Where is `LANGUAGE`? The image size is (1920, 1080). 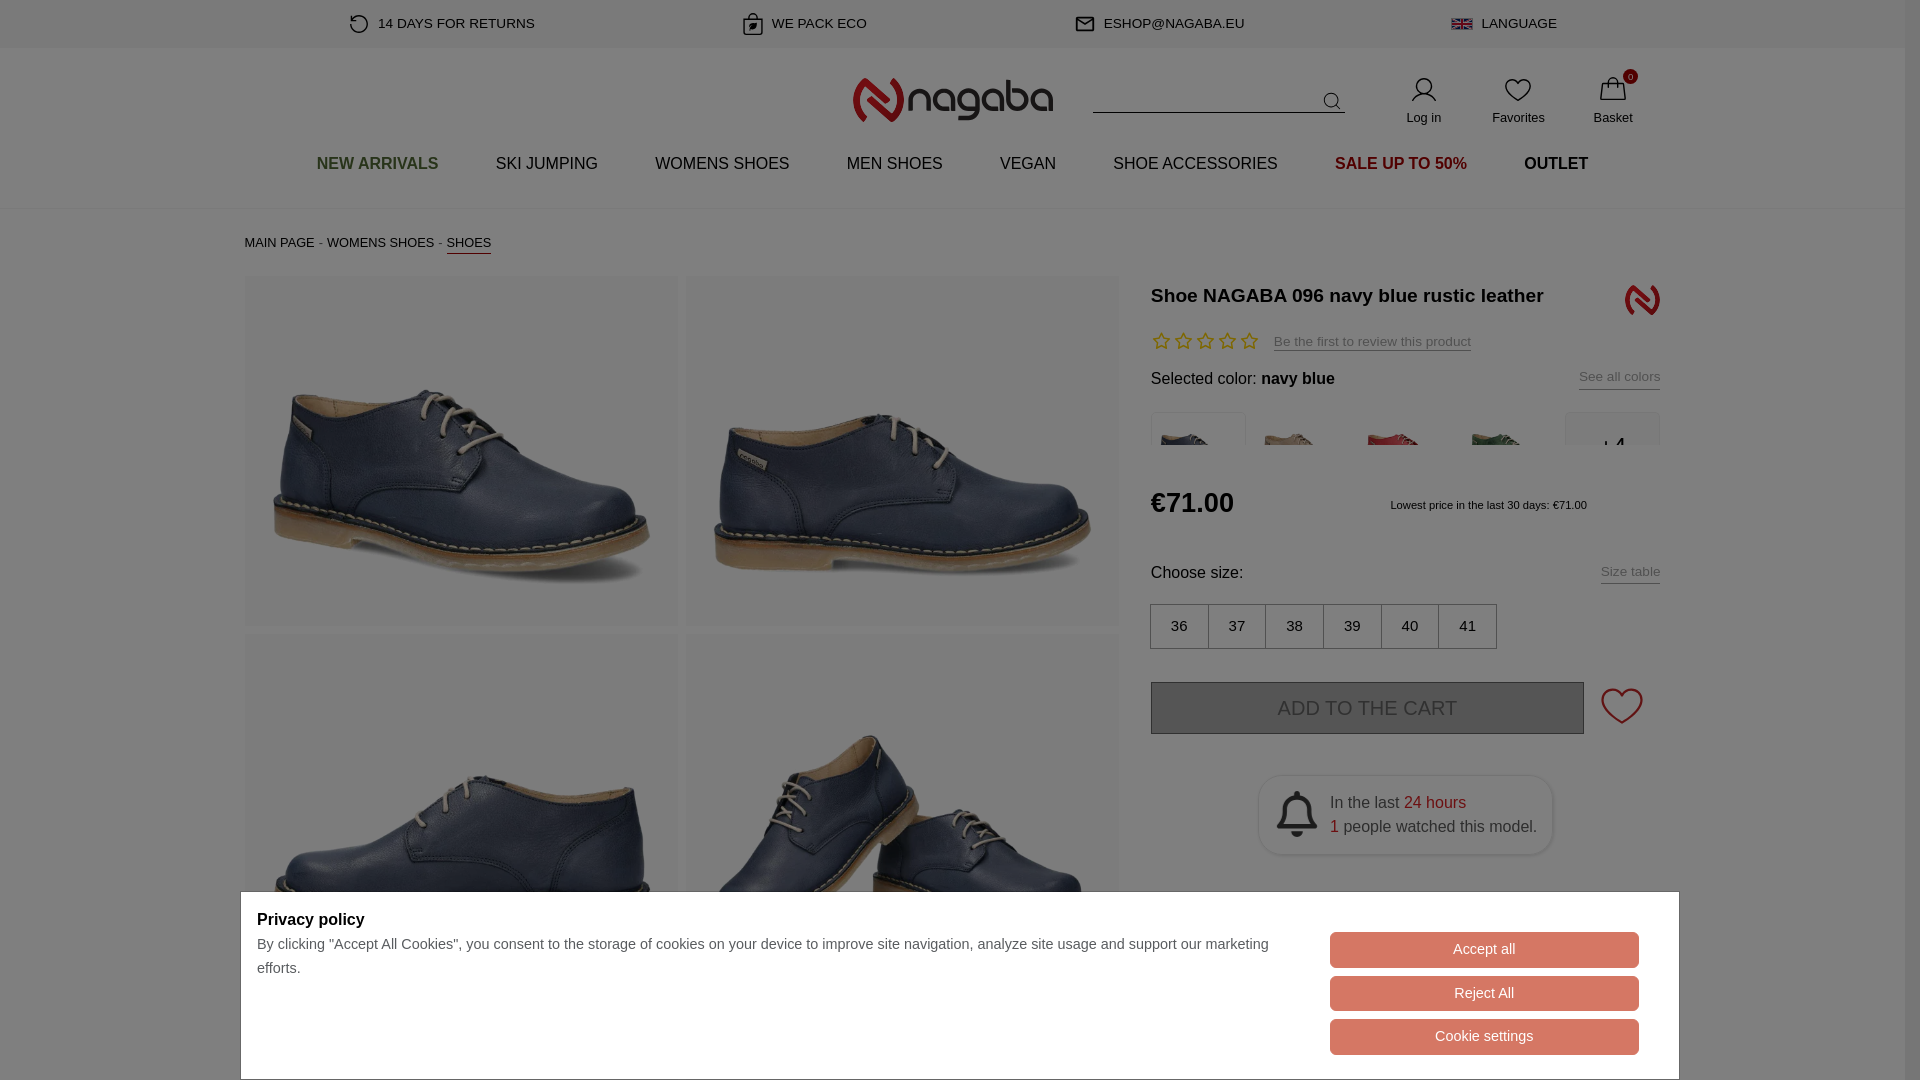 LANGUAGE is located at coordinates (1504, 24).